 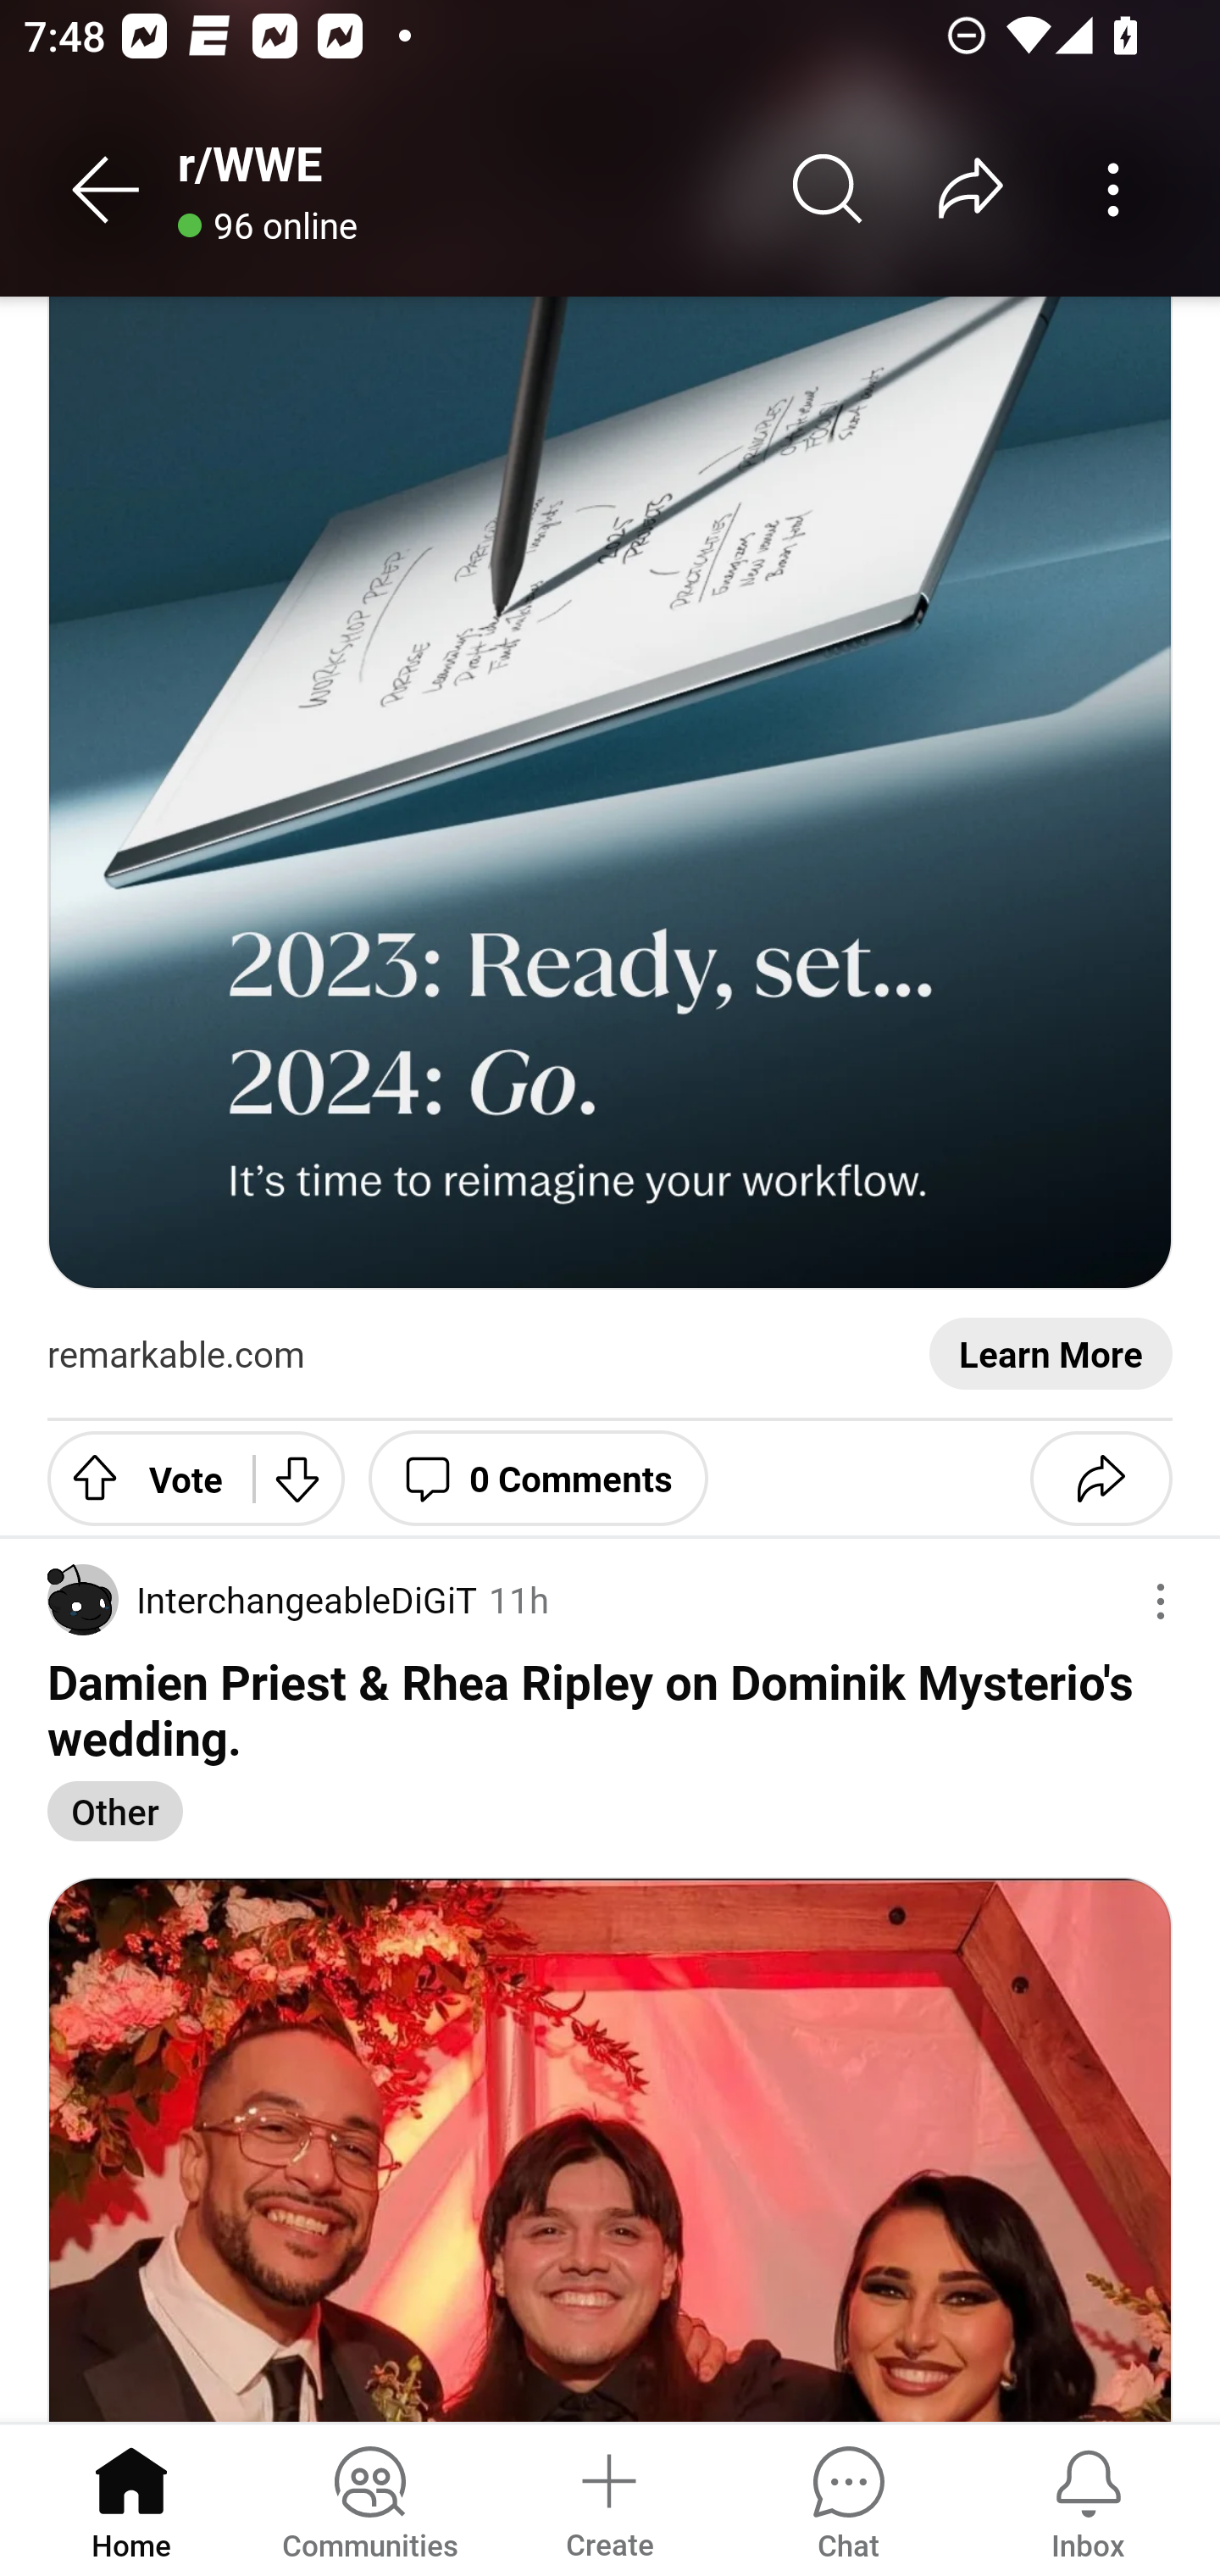 What do you see at coordinates (971, 189) in the screenshot?
I see `Share r/﻿WWE` at bounding box center [971, 189].